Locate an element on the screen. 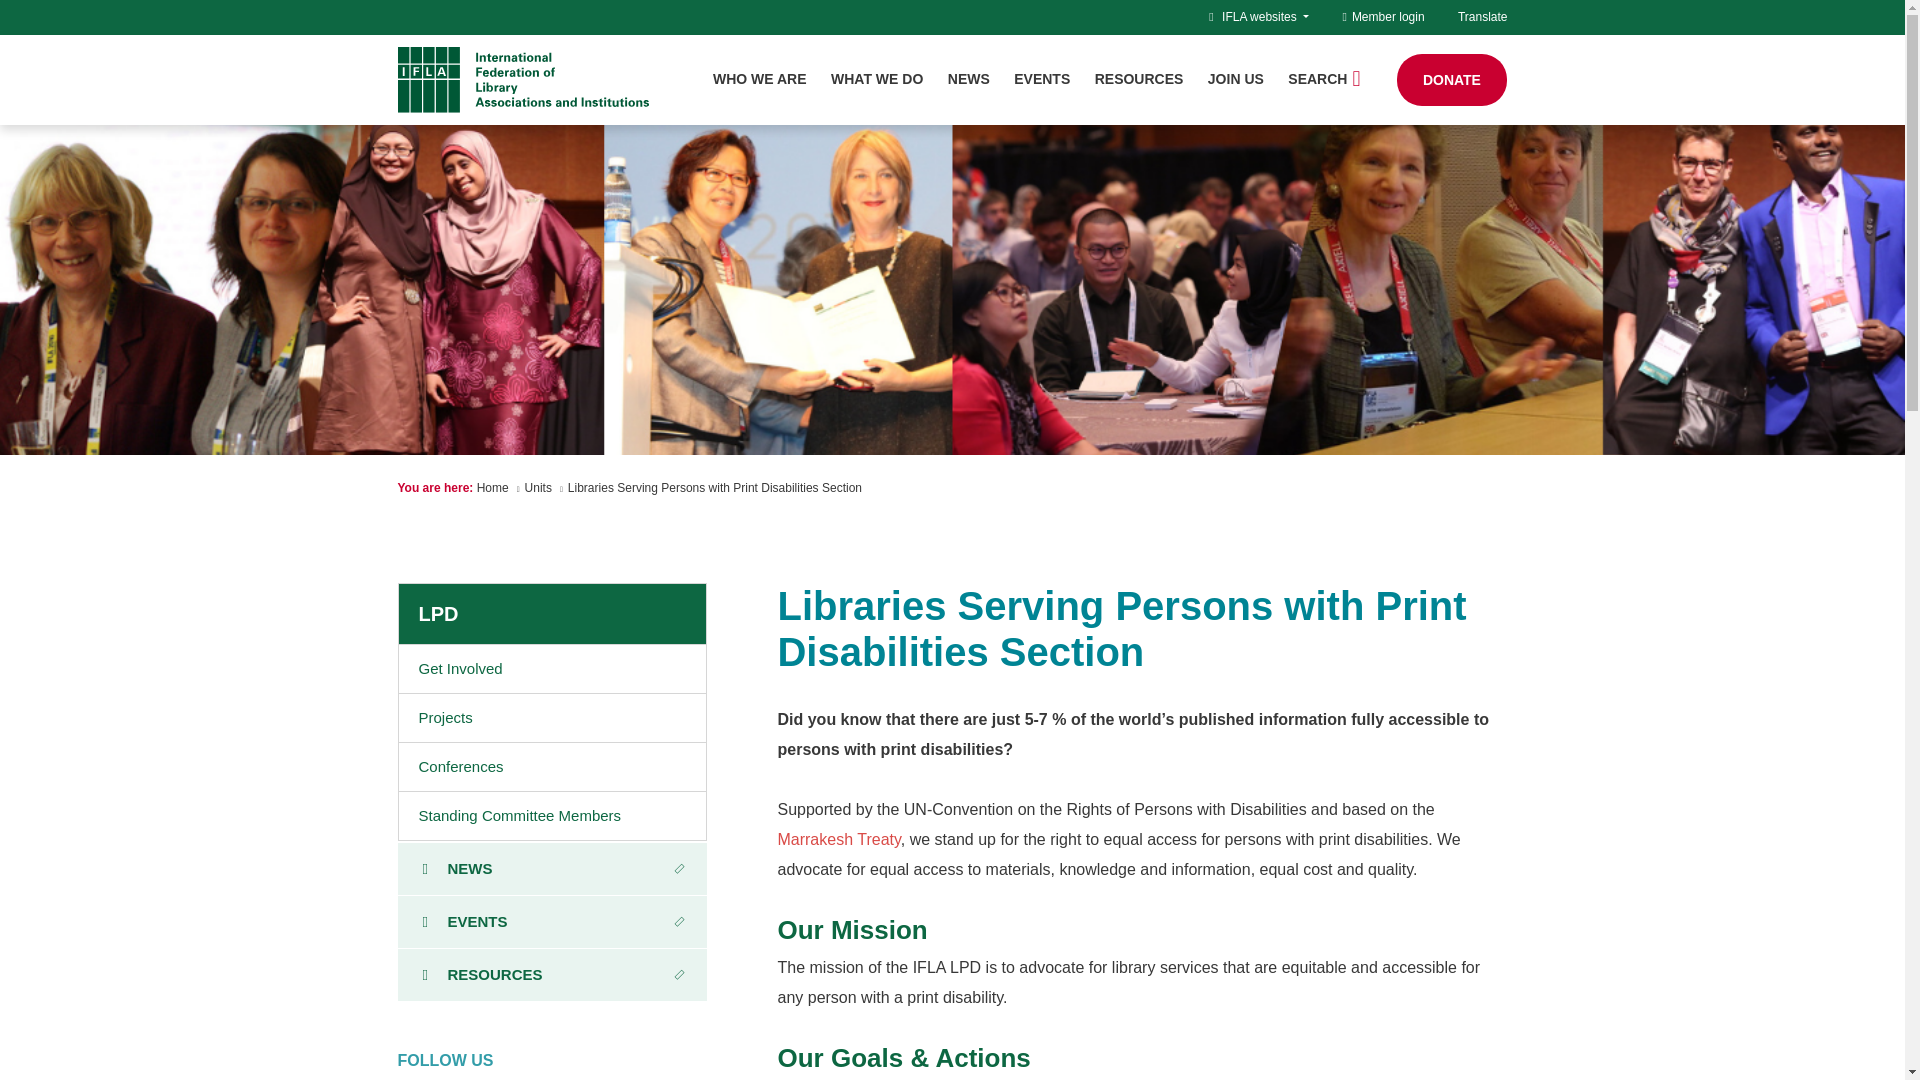 This screenshot has height=1080, width=1920. IFLA websites is located at coordinates (1265, 16).